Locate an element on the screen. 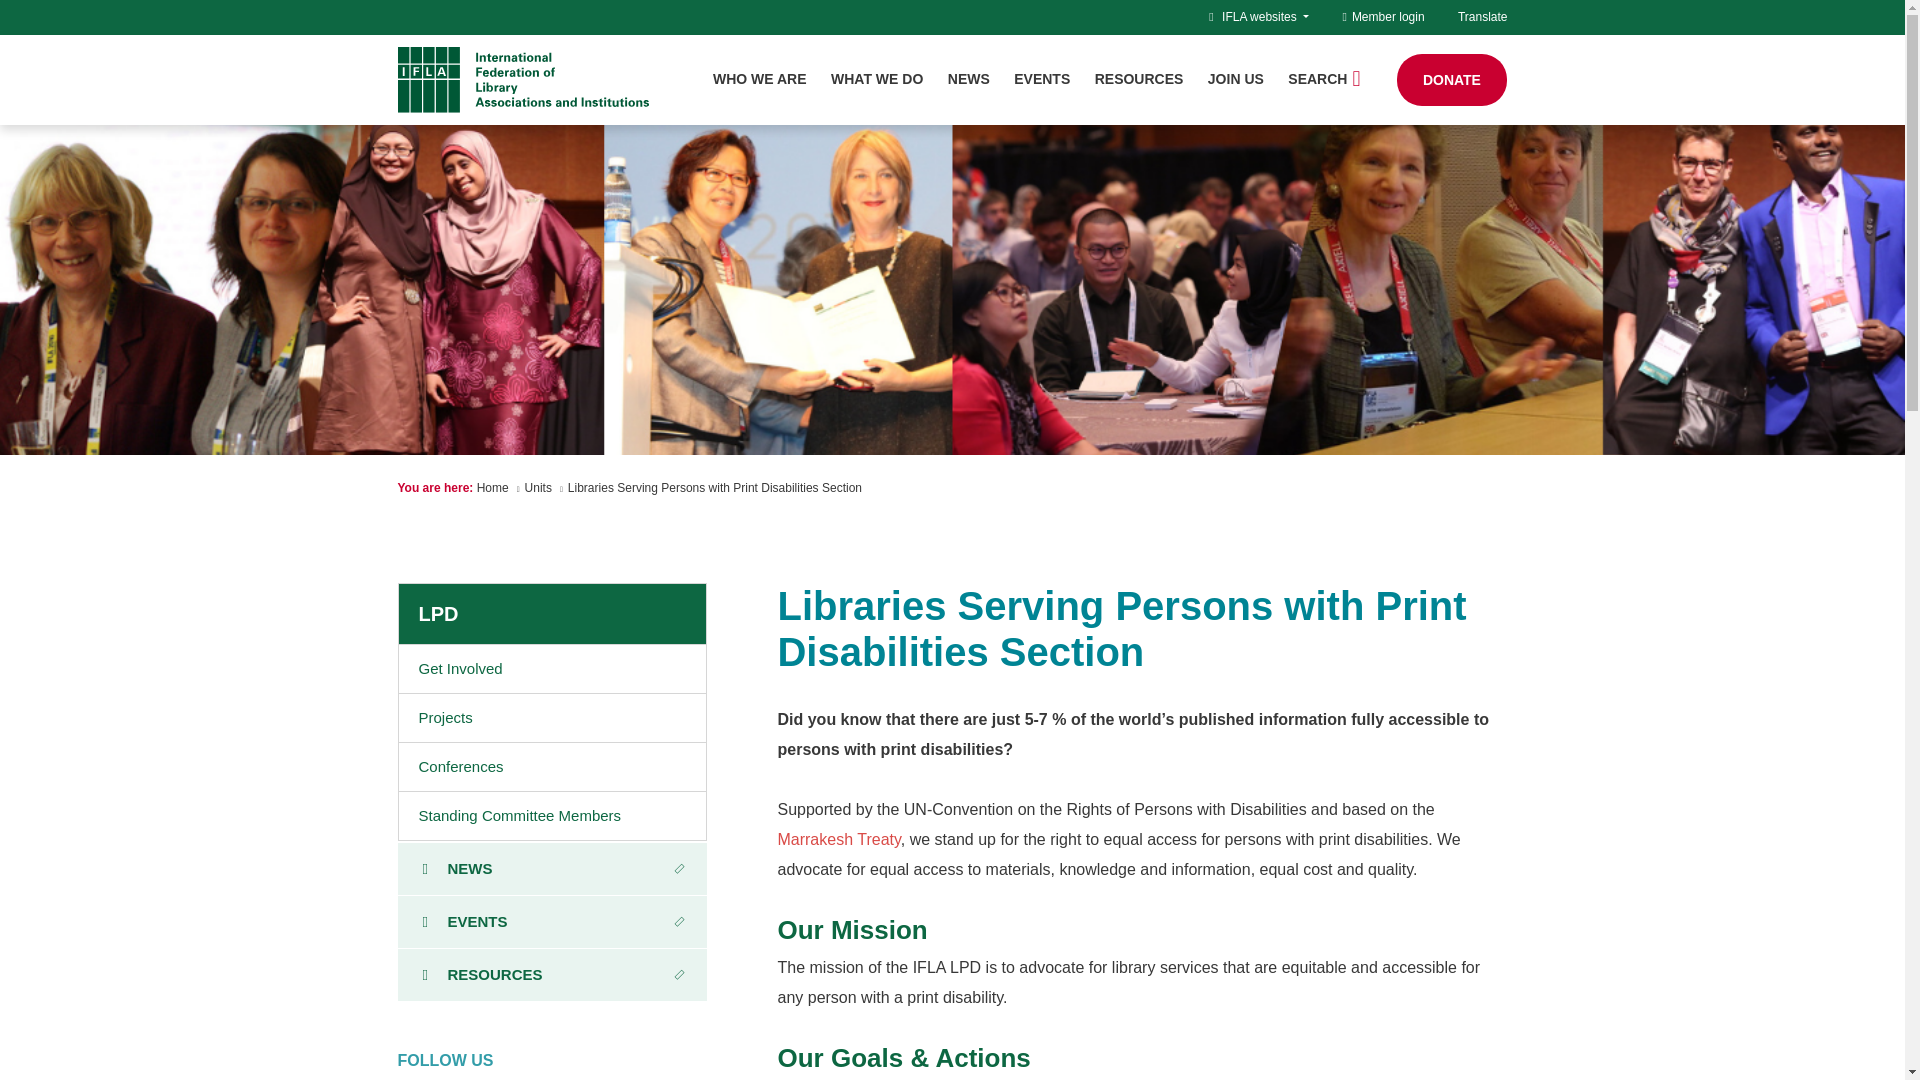 This screenshot has height=1080, width=1920. IFLA websites is located at coordinates (1265, 16).